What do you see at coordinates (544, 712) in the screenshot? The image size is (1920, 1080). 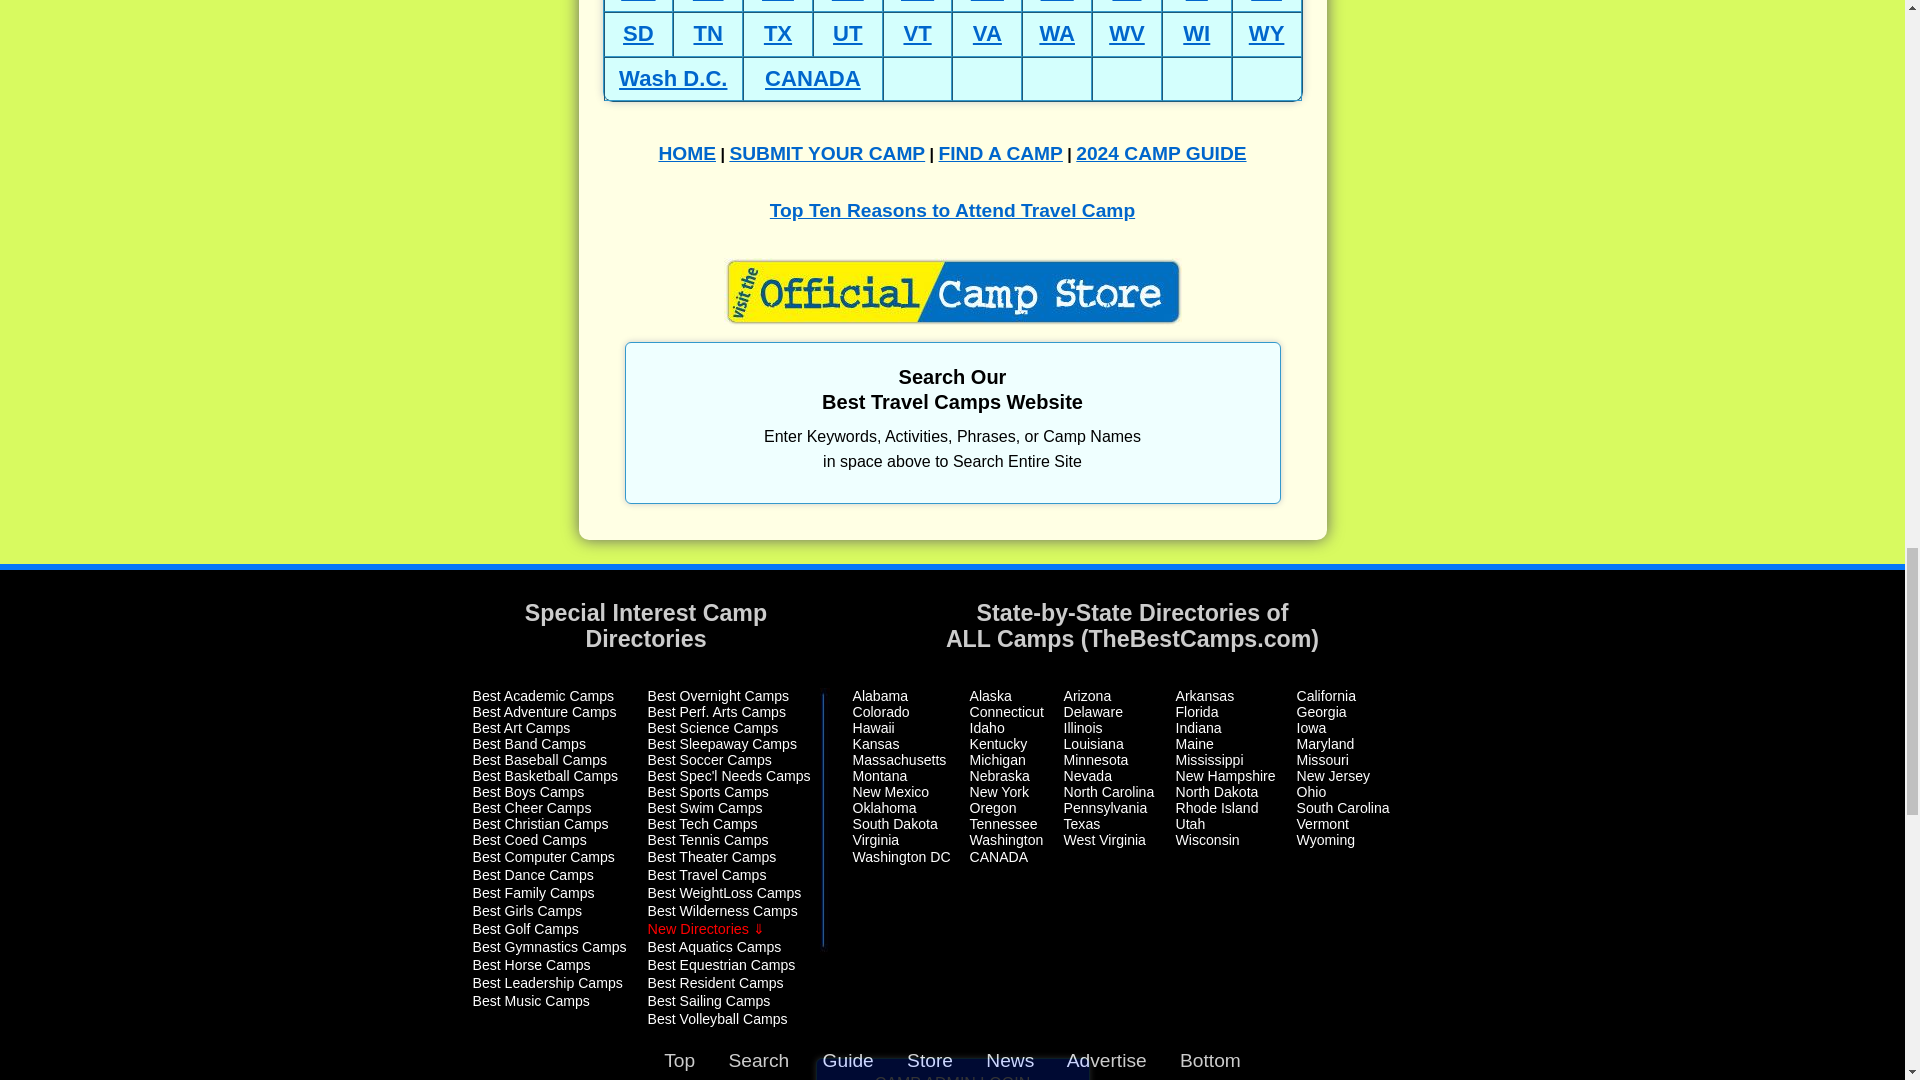 I see `Best Adventure Summer Camps` at bounding box center [544, 712].